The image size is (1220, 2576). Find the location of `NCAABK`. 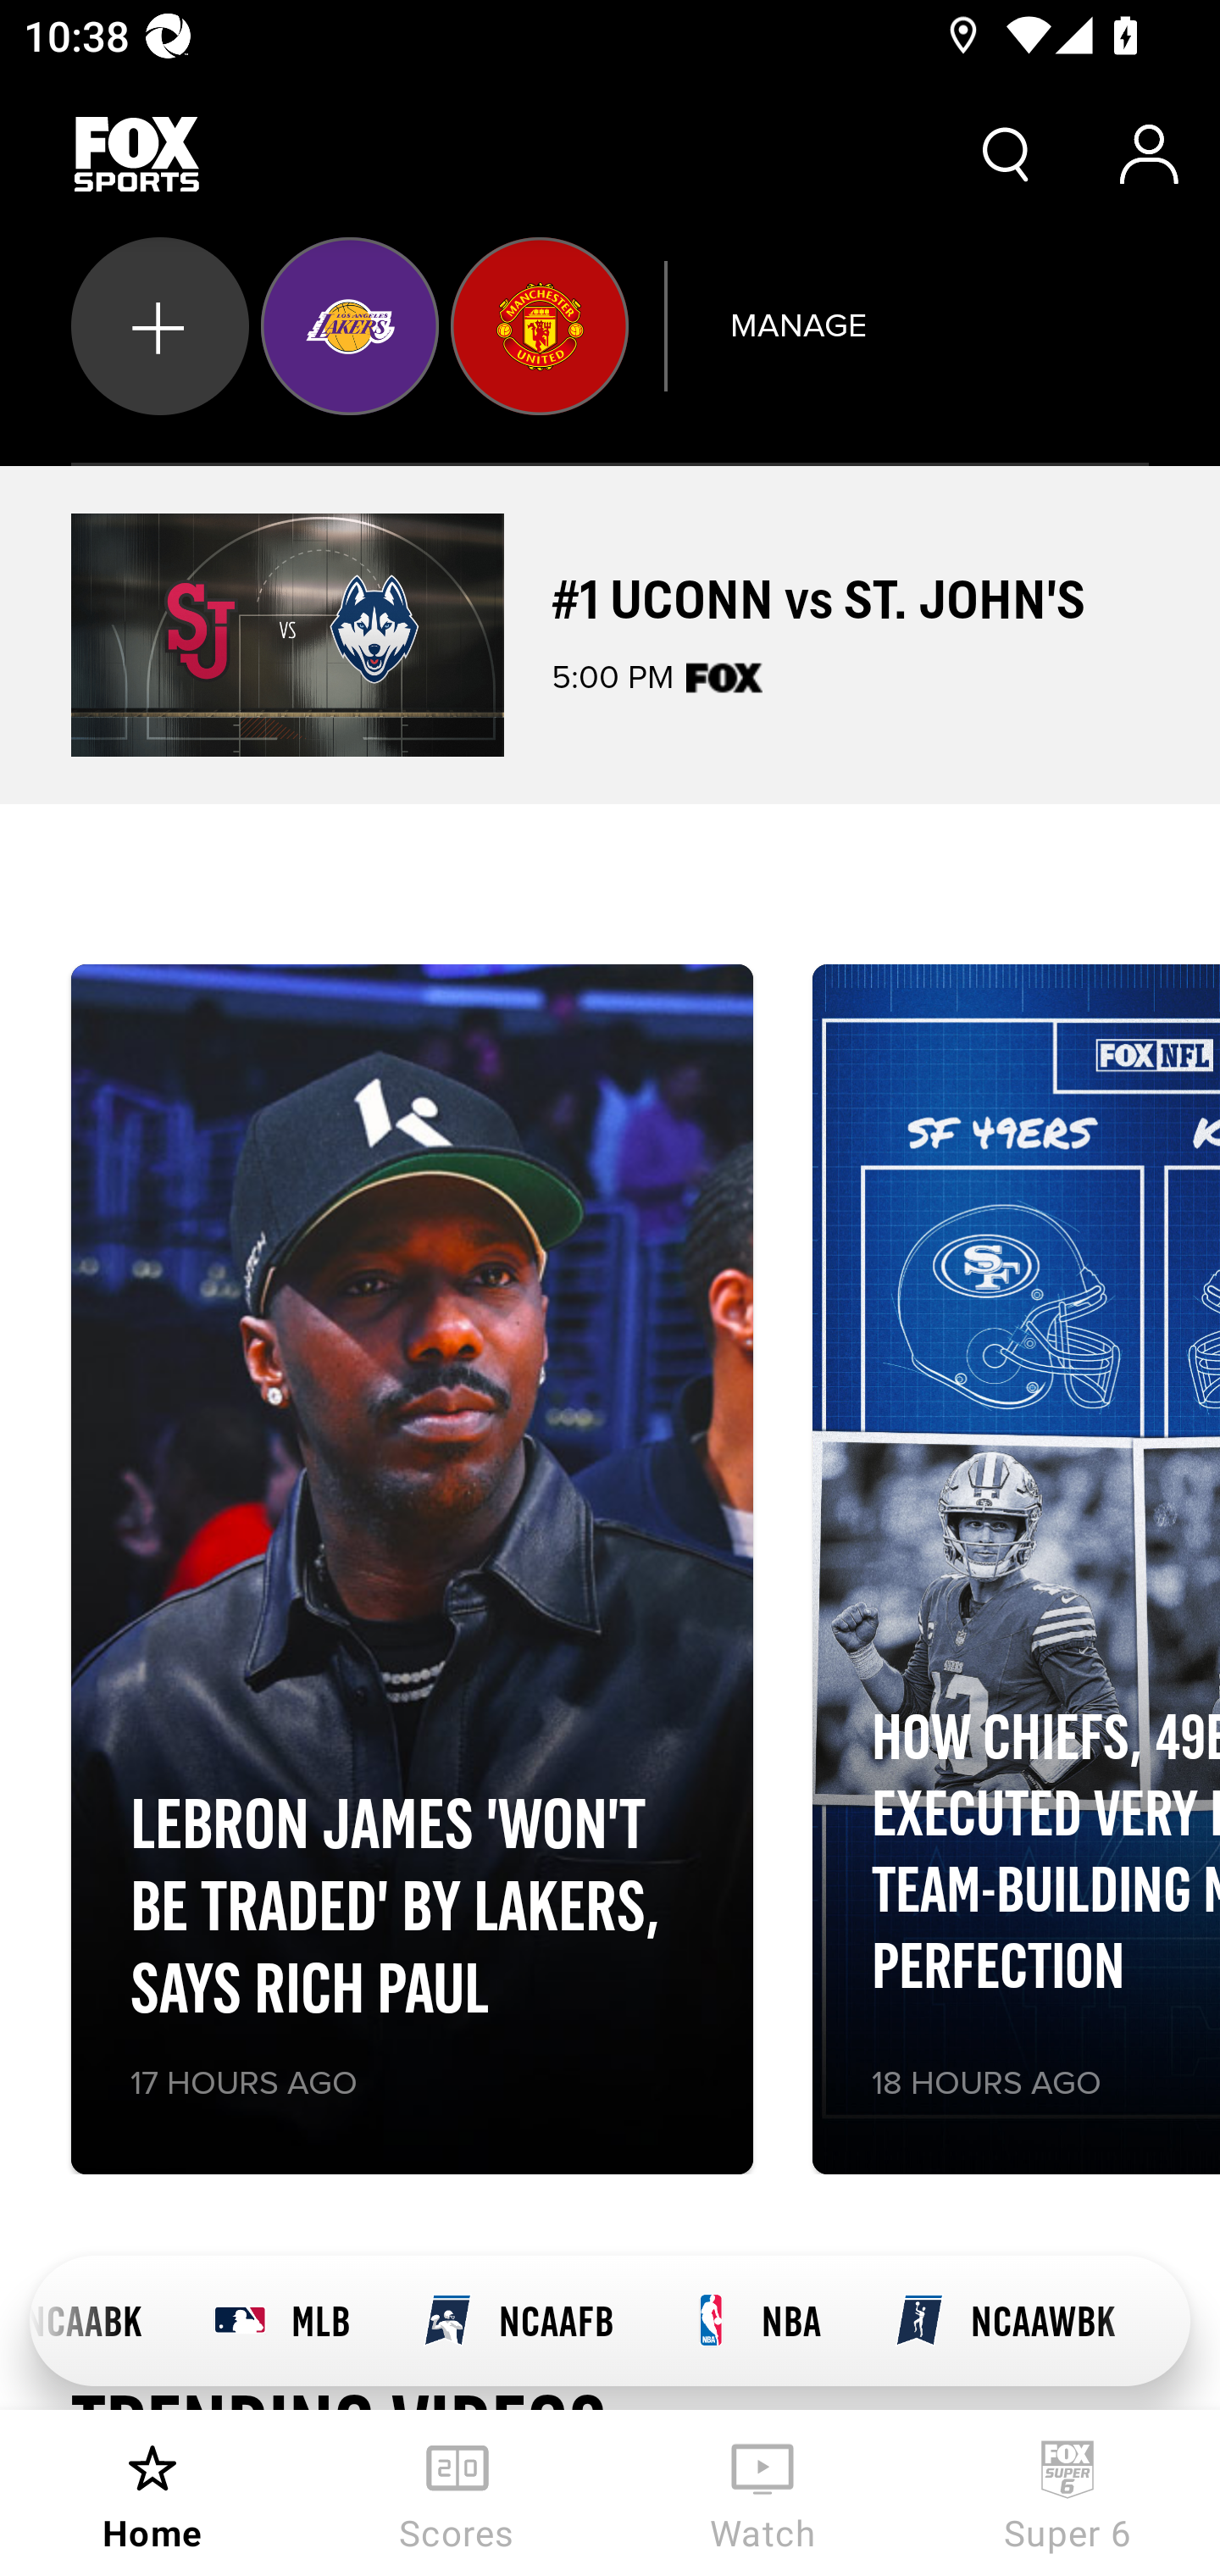

NCAABK is located at coordinates (103, 2321).